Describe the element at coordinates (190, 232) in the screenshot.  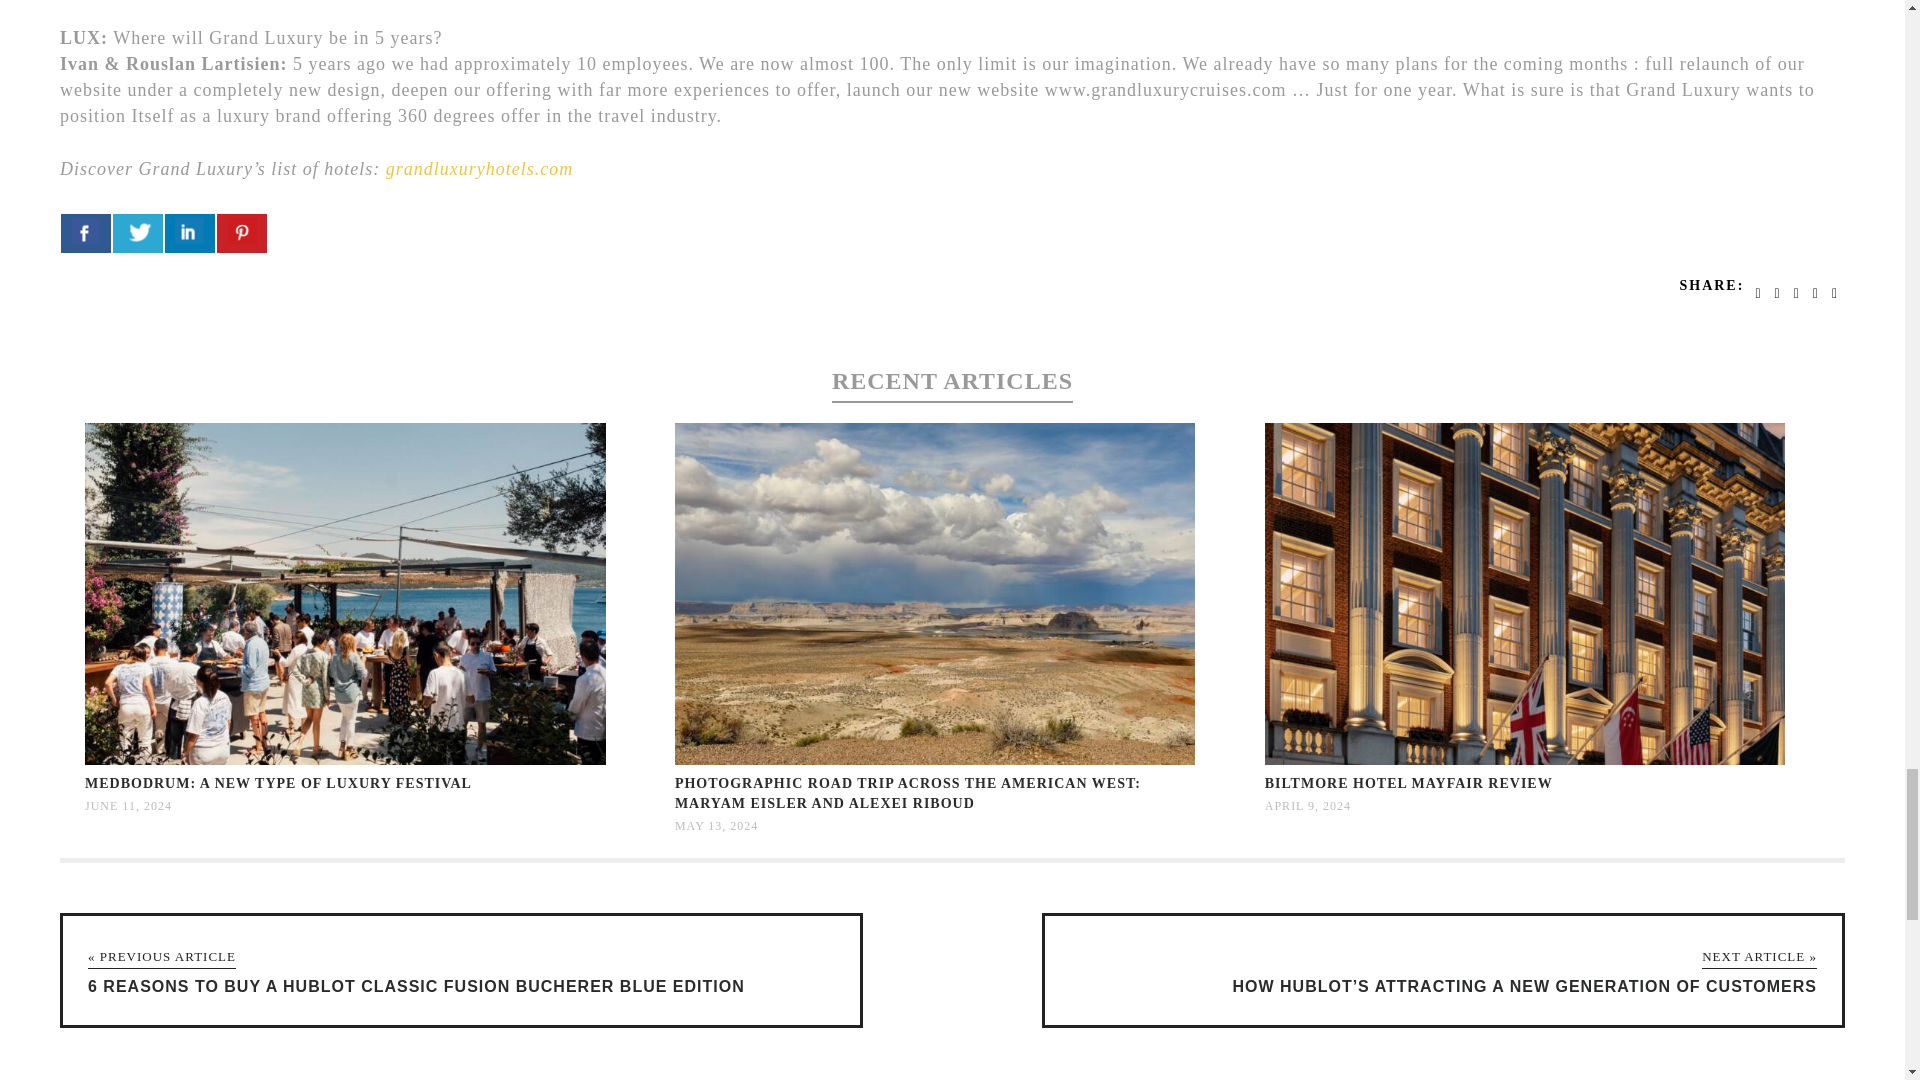
I see `Share On Linkedin` at that location.